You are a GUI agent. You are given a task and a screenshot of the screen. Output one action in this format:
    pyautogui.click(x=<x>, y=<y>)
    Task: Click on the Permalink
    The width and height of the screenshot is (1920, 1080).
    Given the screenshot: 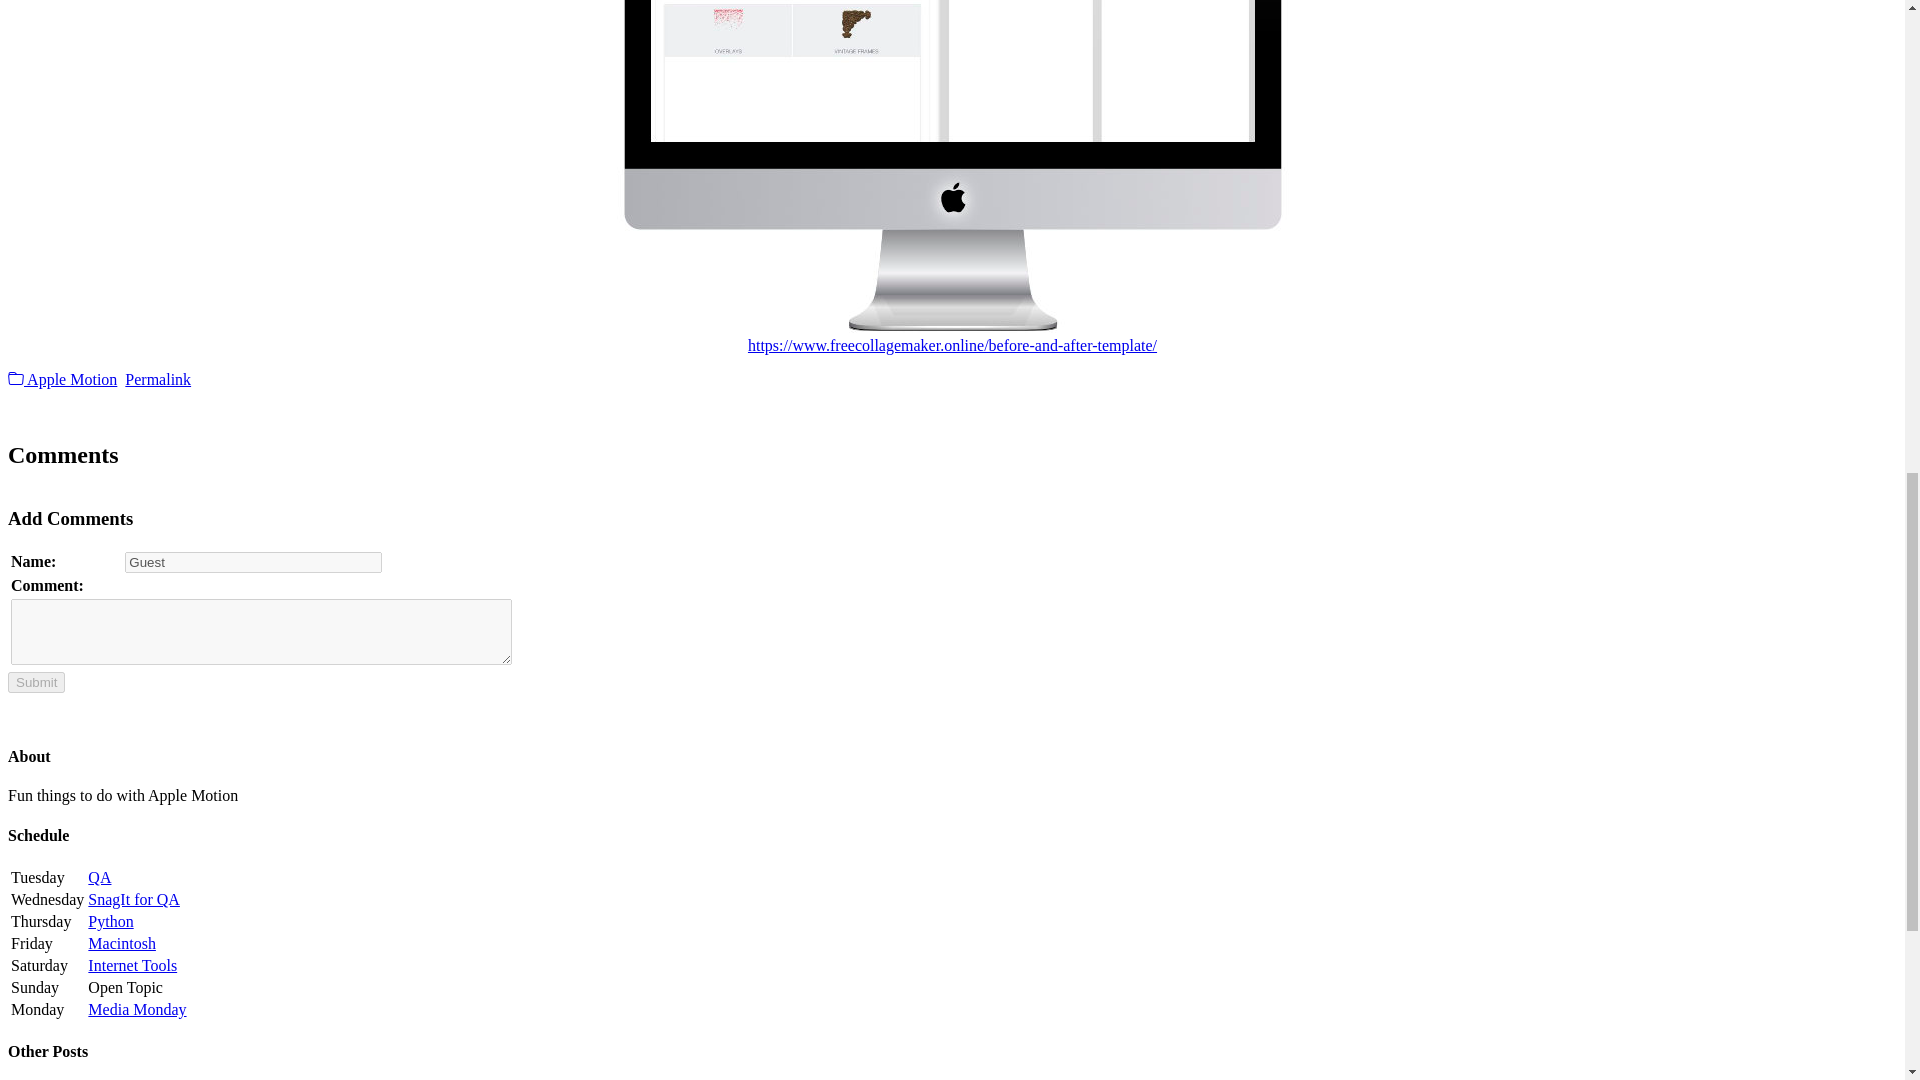 What is the action you would take?
    pyautogui.click(x=157, y=379)
    